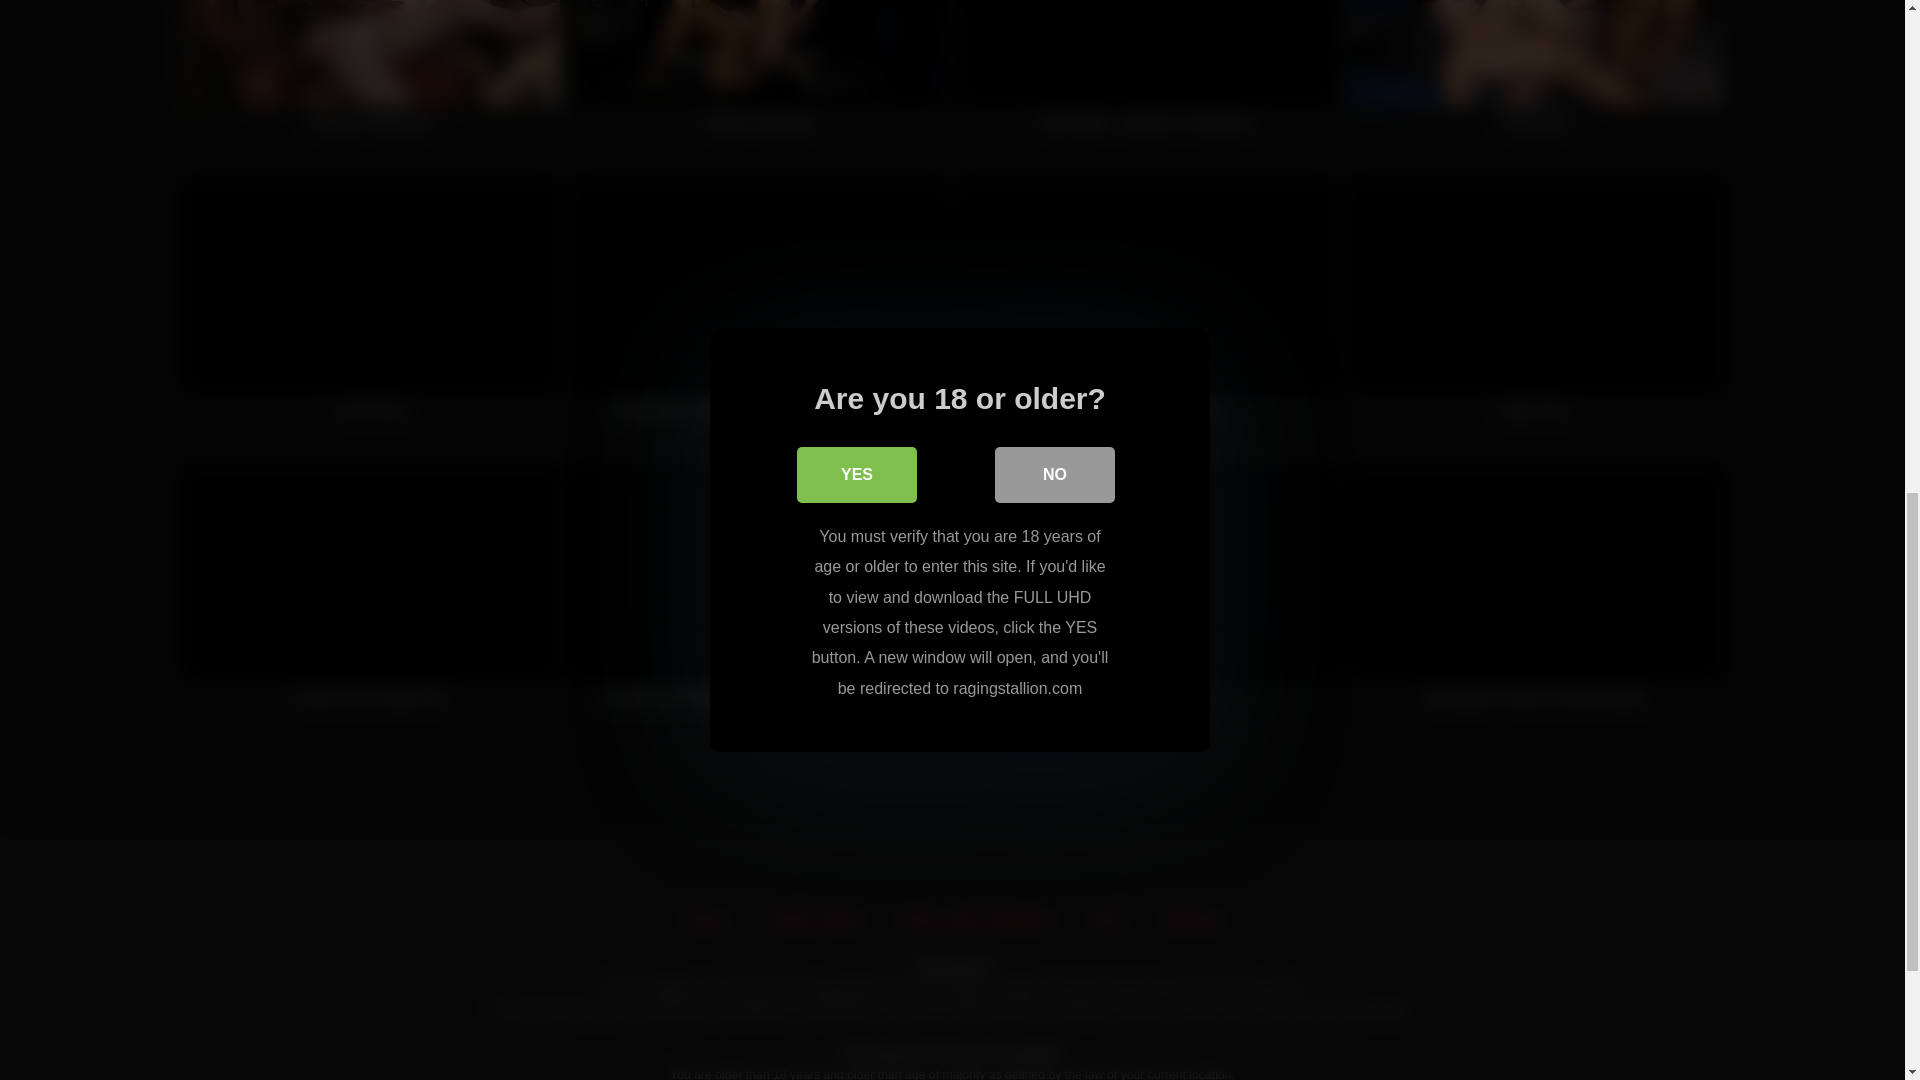  Describe the element at coordinates (759, 598) in the screenshot. I see `Samuel Colt Ploughs Damien Drake At Rearstable` at that location.